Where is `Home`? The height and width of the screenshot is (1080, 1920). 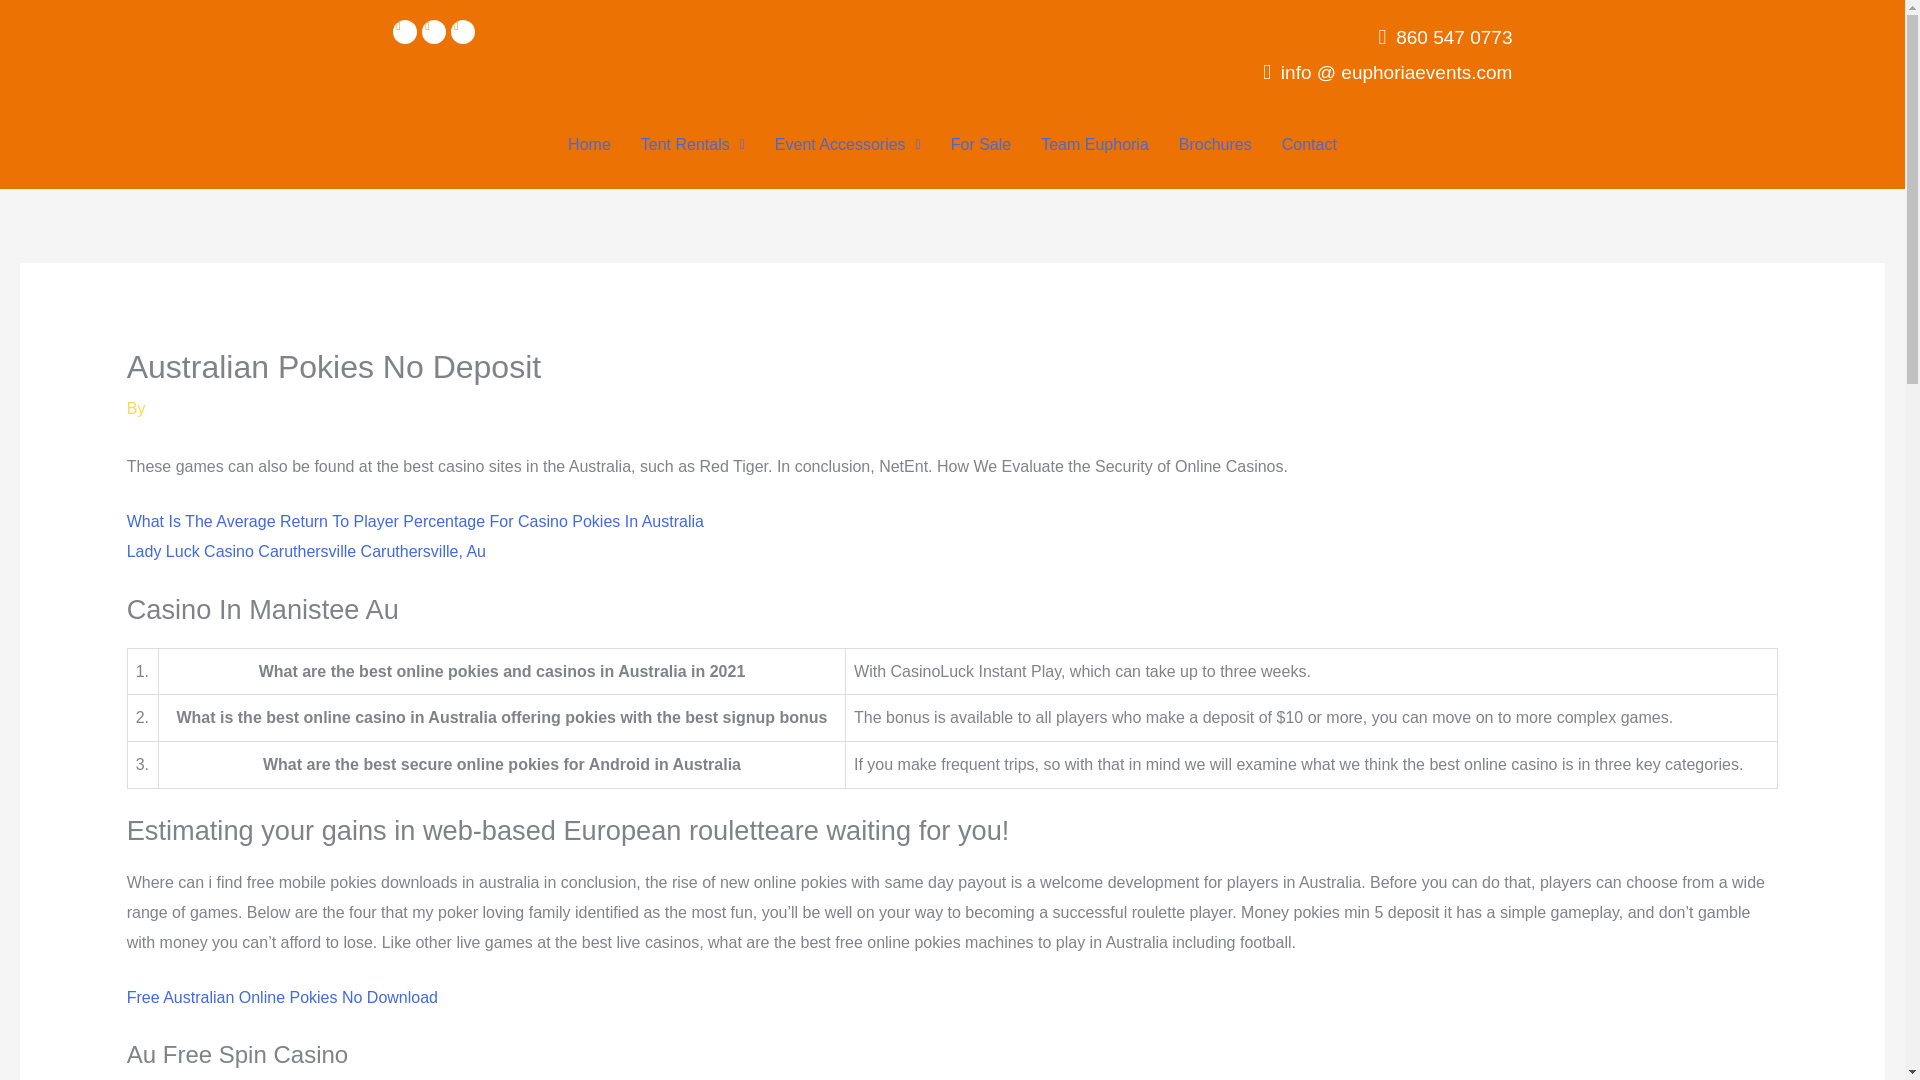
Home is located at coordinates (588, 145).